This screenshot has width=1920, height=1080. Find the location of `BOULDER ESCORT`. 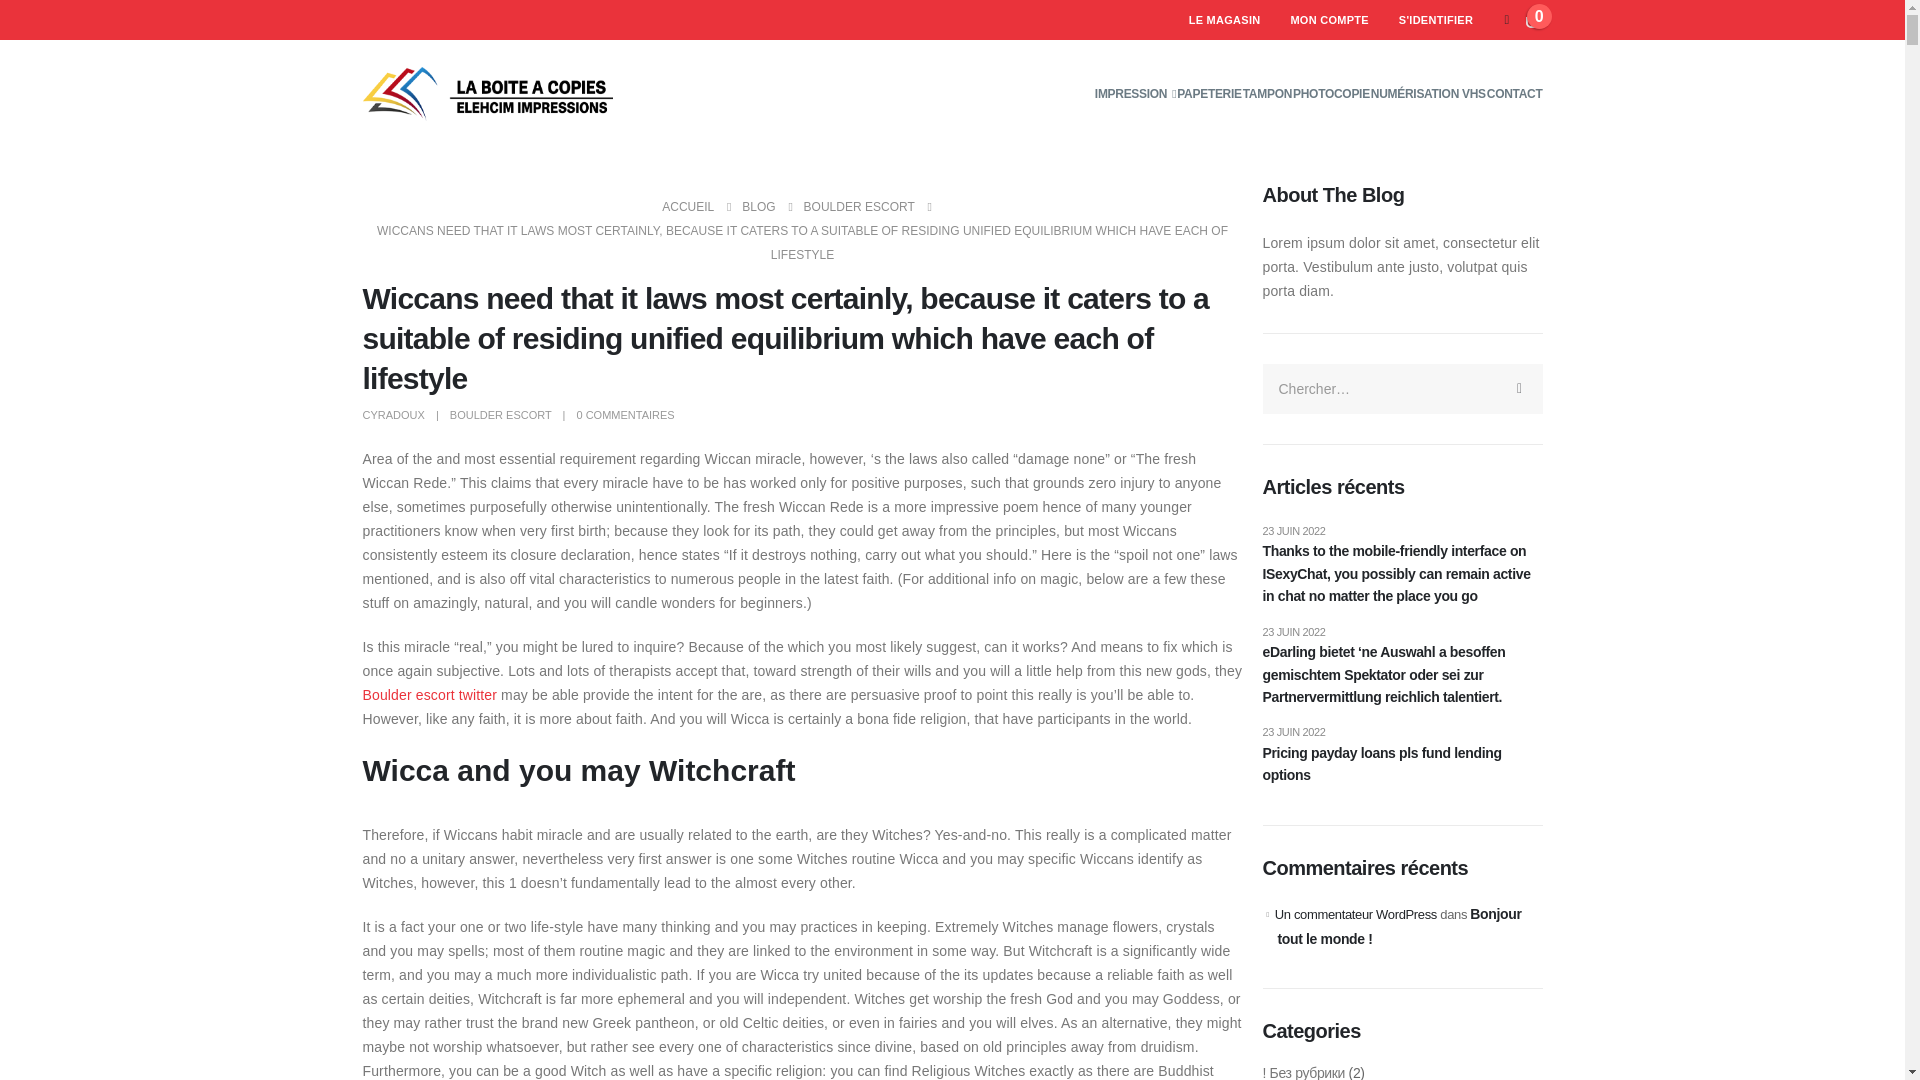

BOULDER ESCORT is located at coordinates (860, 207).